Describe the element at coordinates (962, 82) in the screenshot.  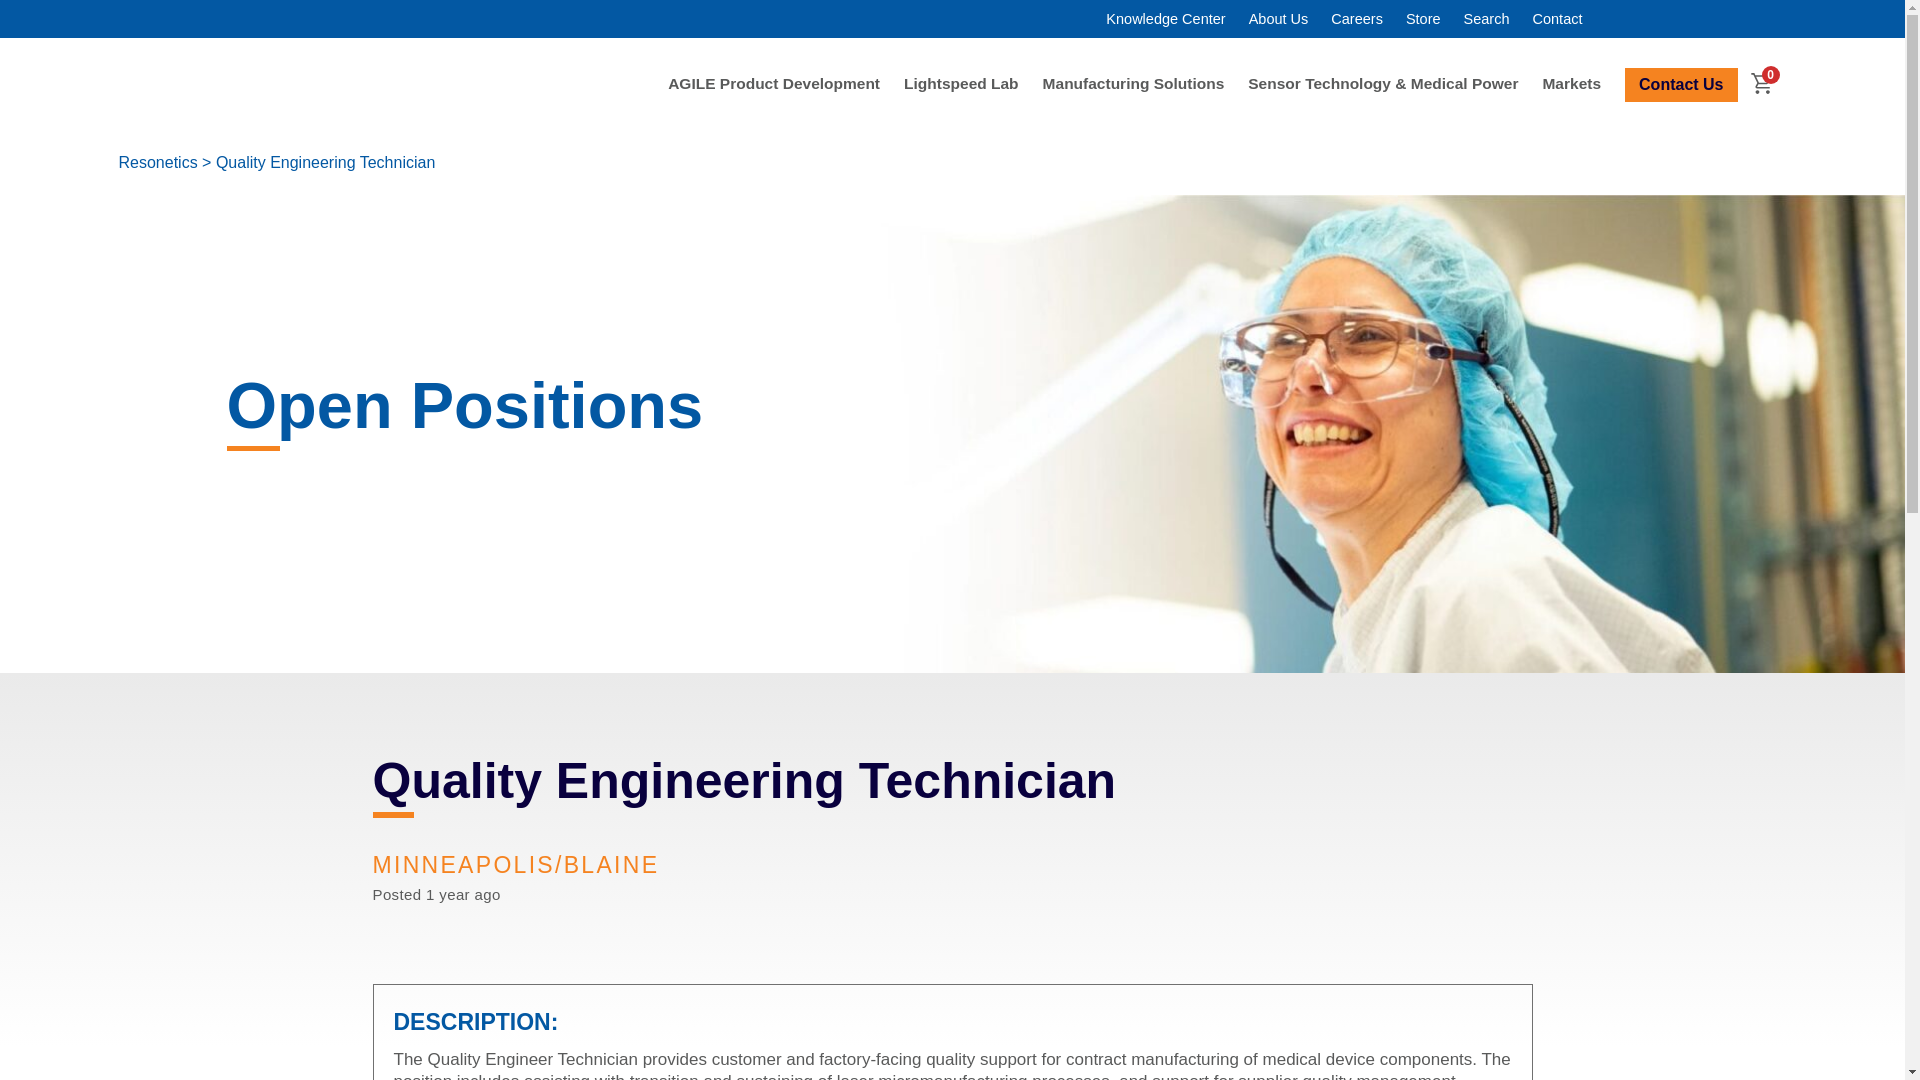
I see `Lightspeed Lab` at that location.